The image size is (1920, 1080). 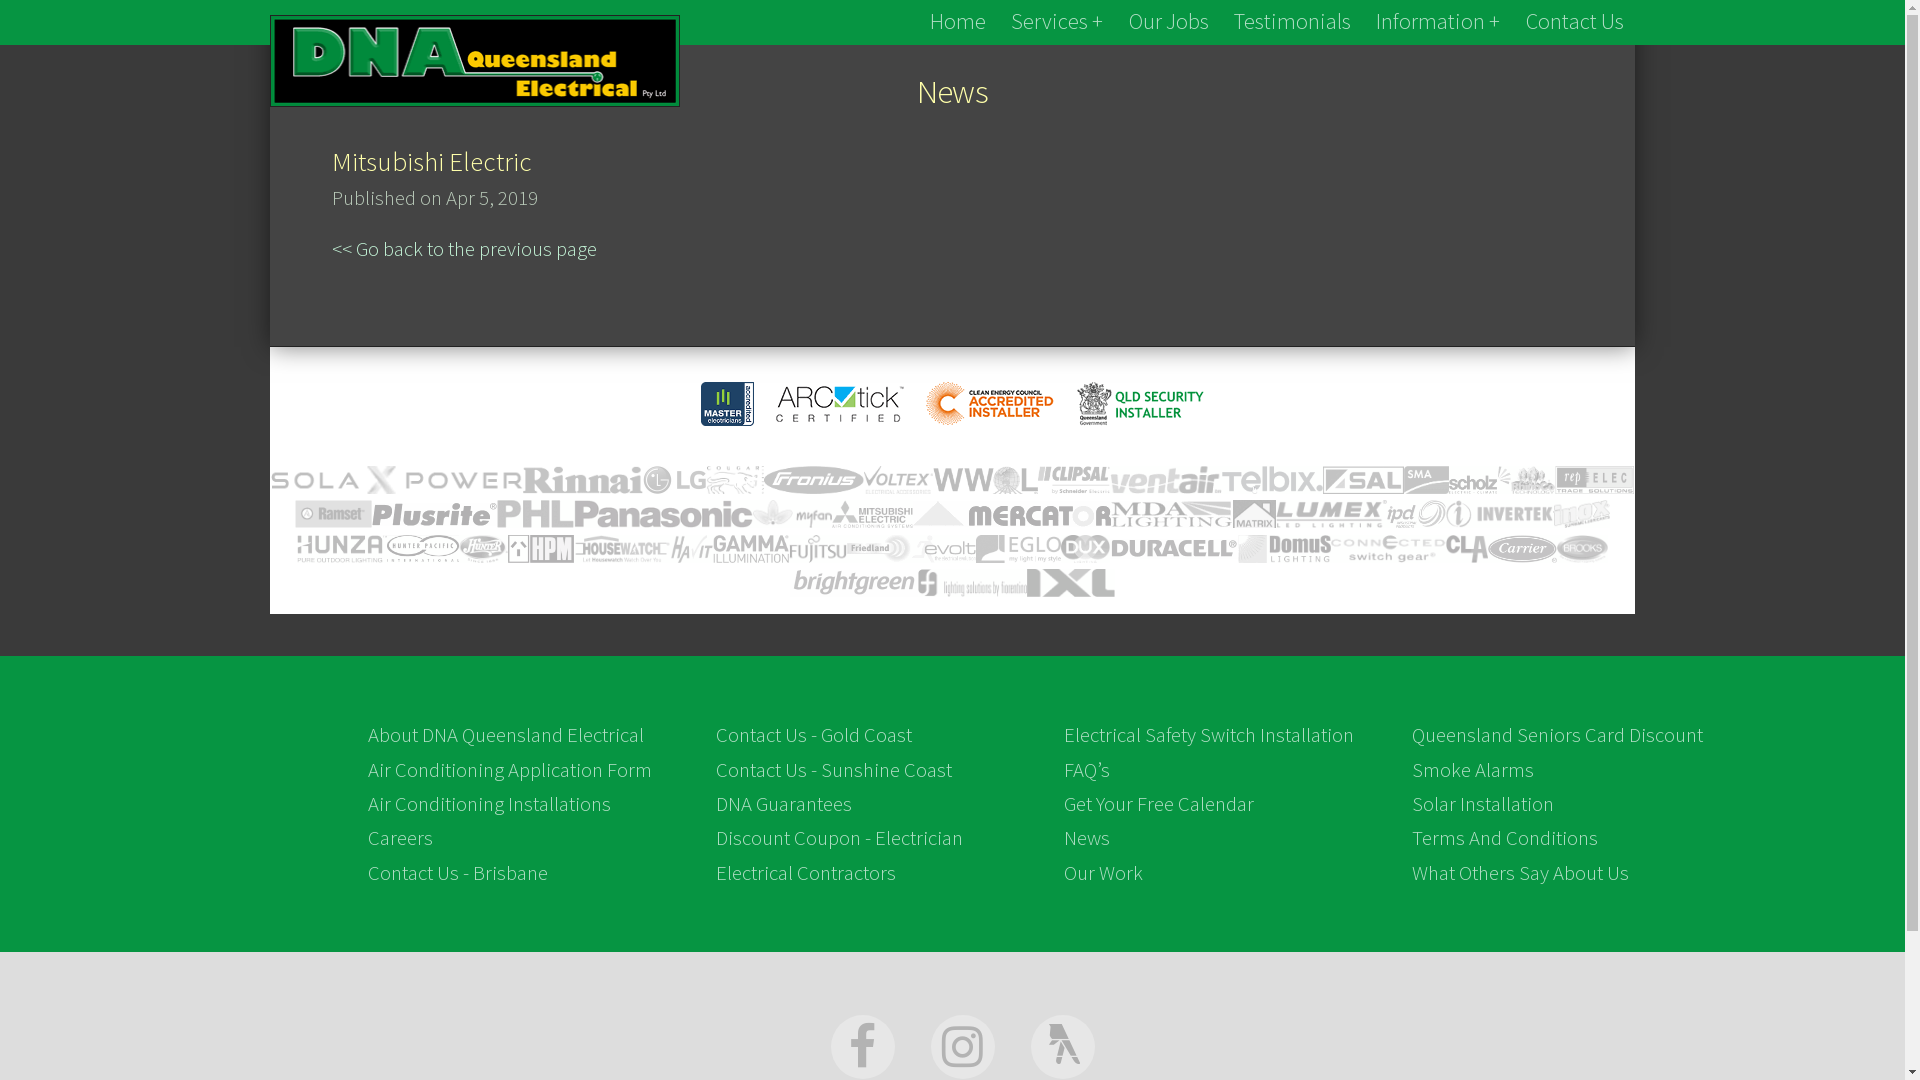 I want to click on Contact Us - Gold Coast, so click(x=814, y=734).